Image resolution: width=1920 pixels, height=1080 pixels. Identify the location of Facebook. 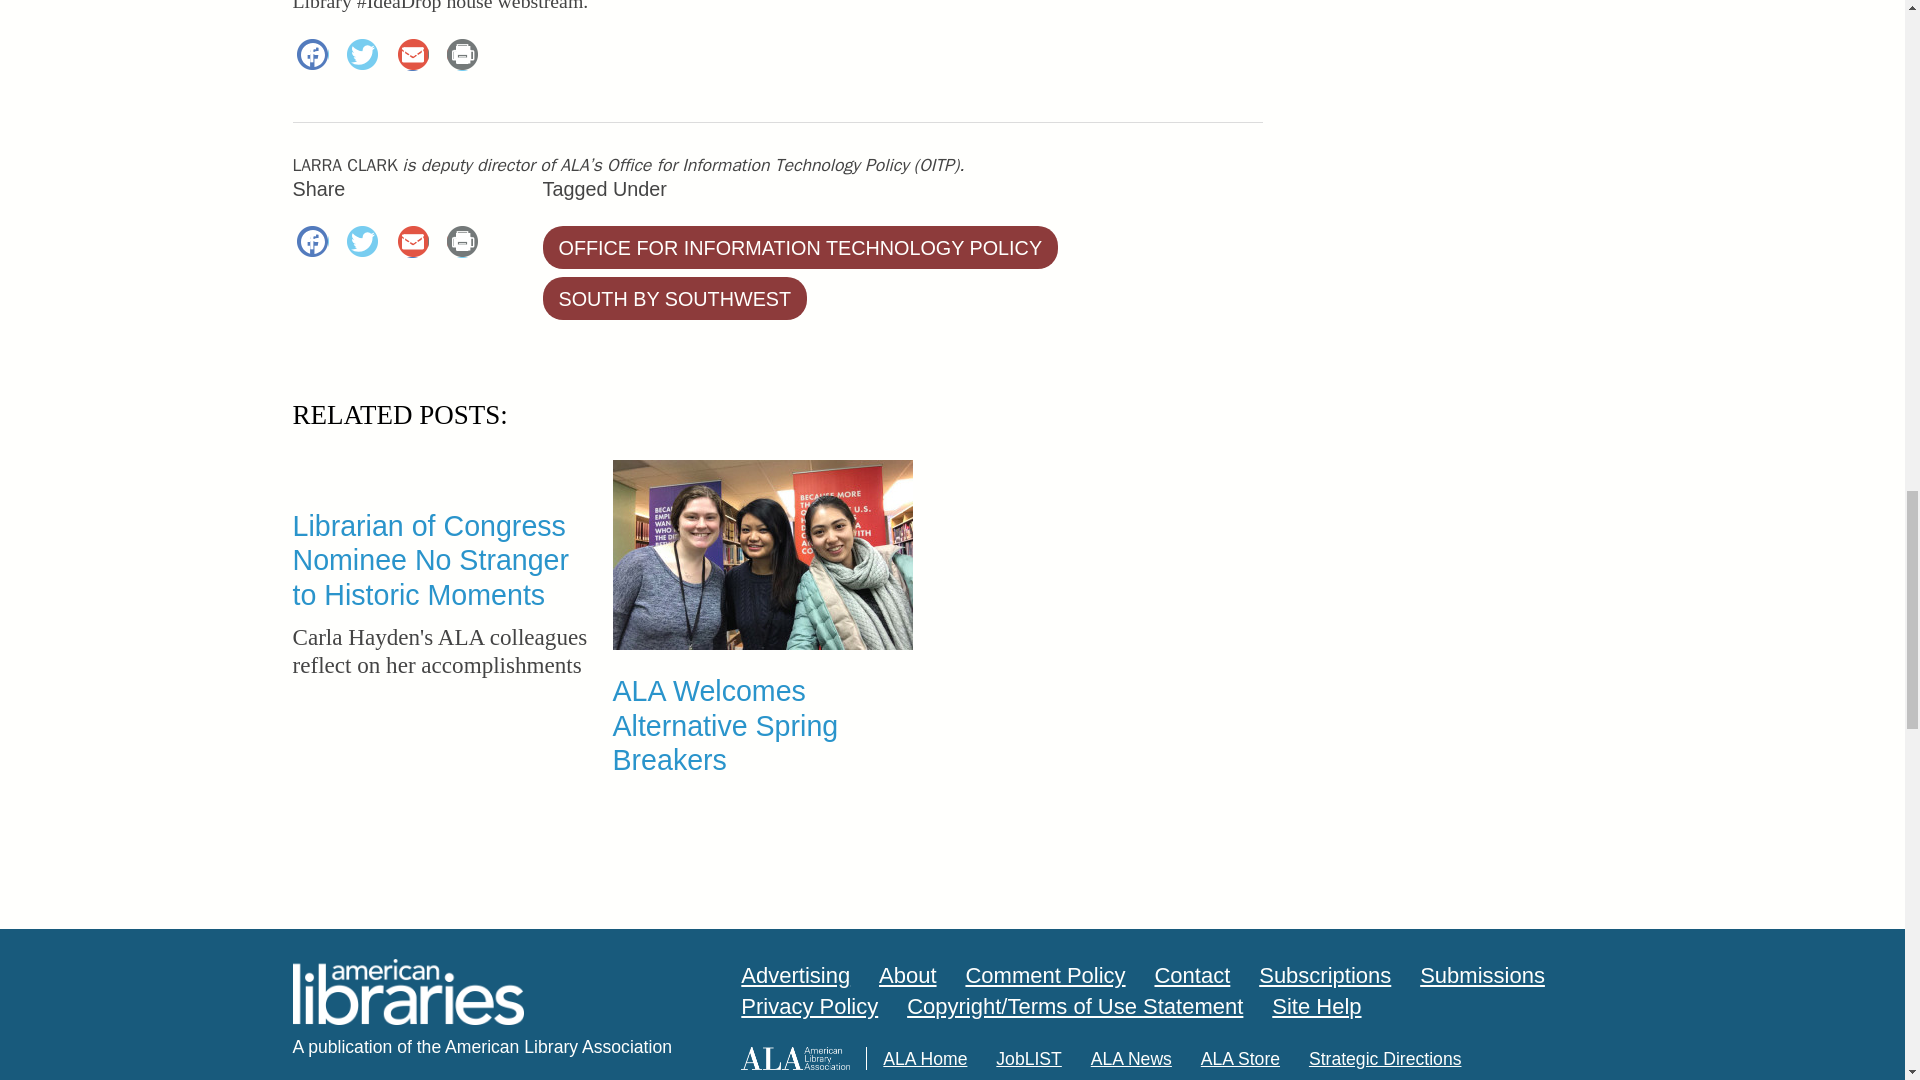
(316, 56).